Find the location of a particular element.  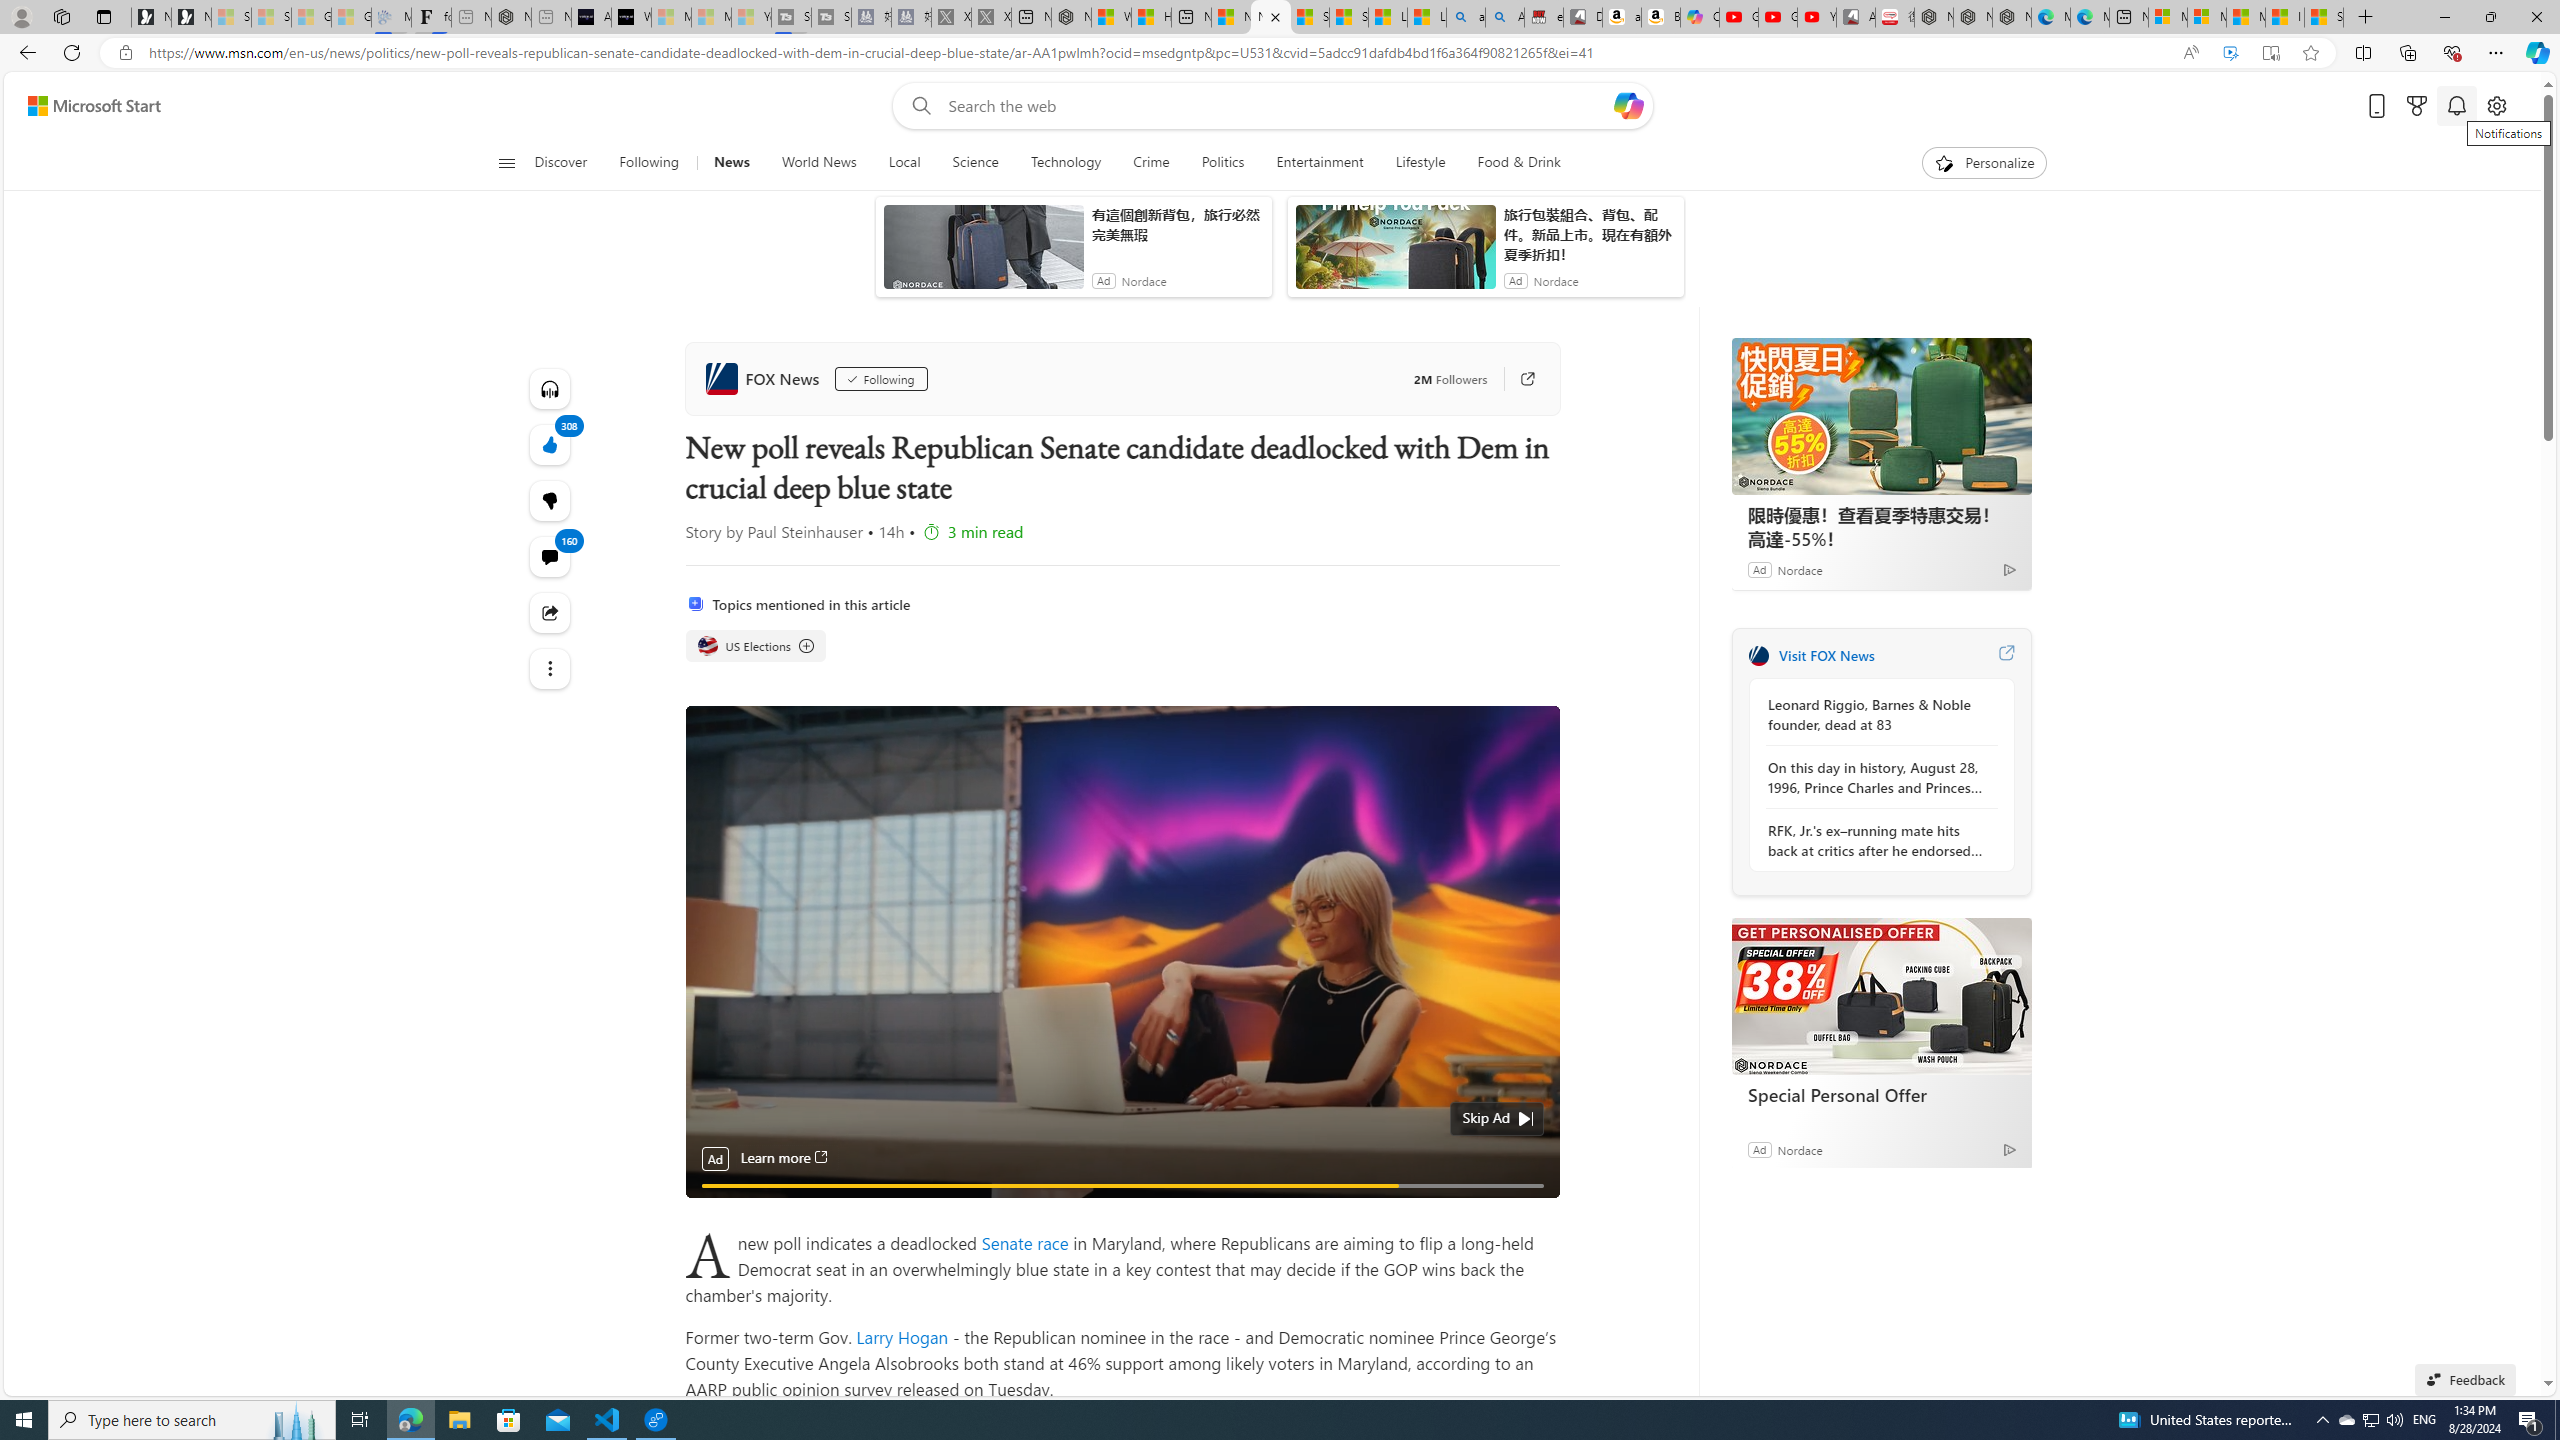

Learn more is located at coordinates (784, 1158).